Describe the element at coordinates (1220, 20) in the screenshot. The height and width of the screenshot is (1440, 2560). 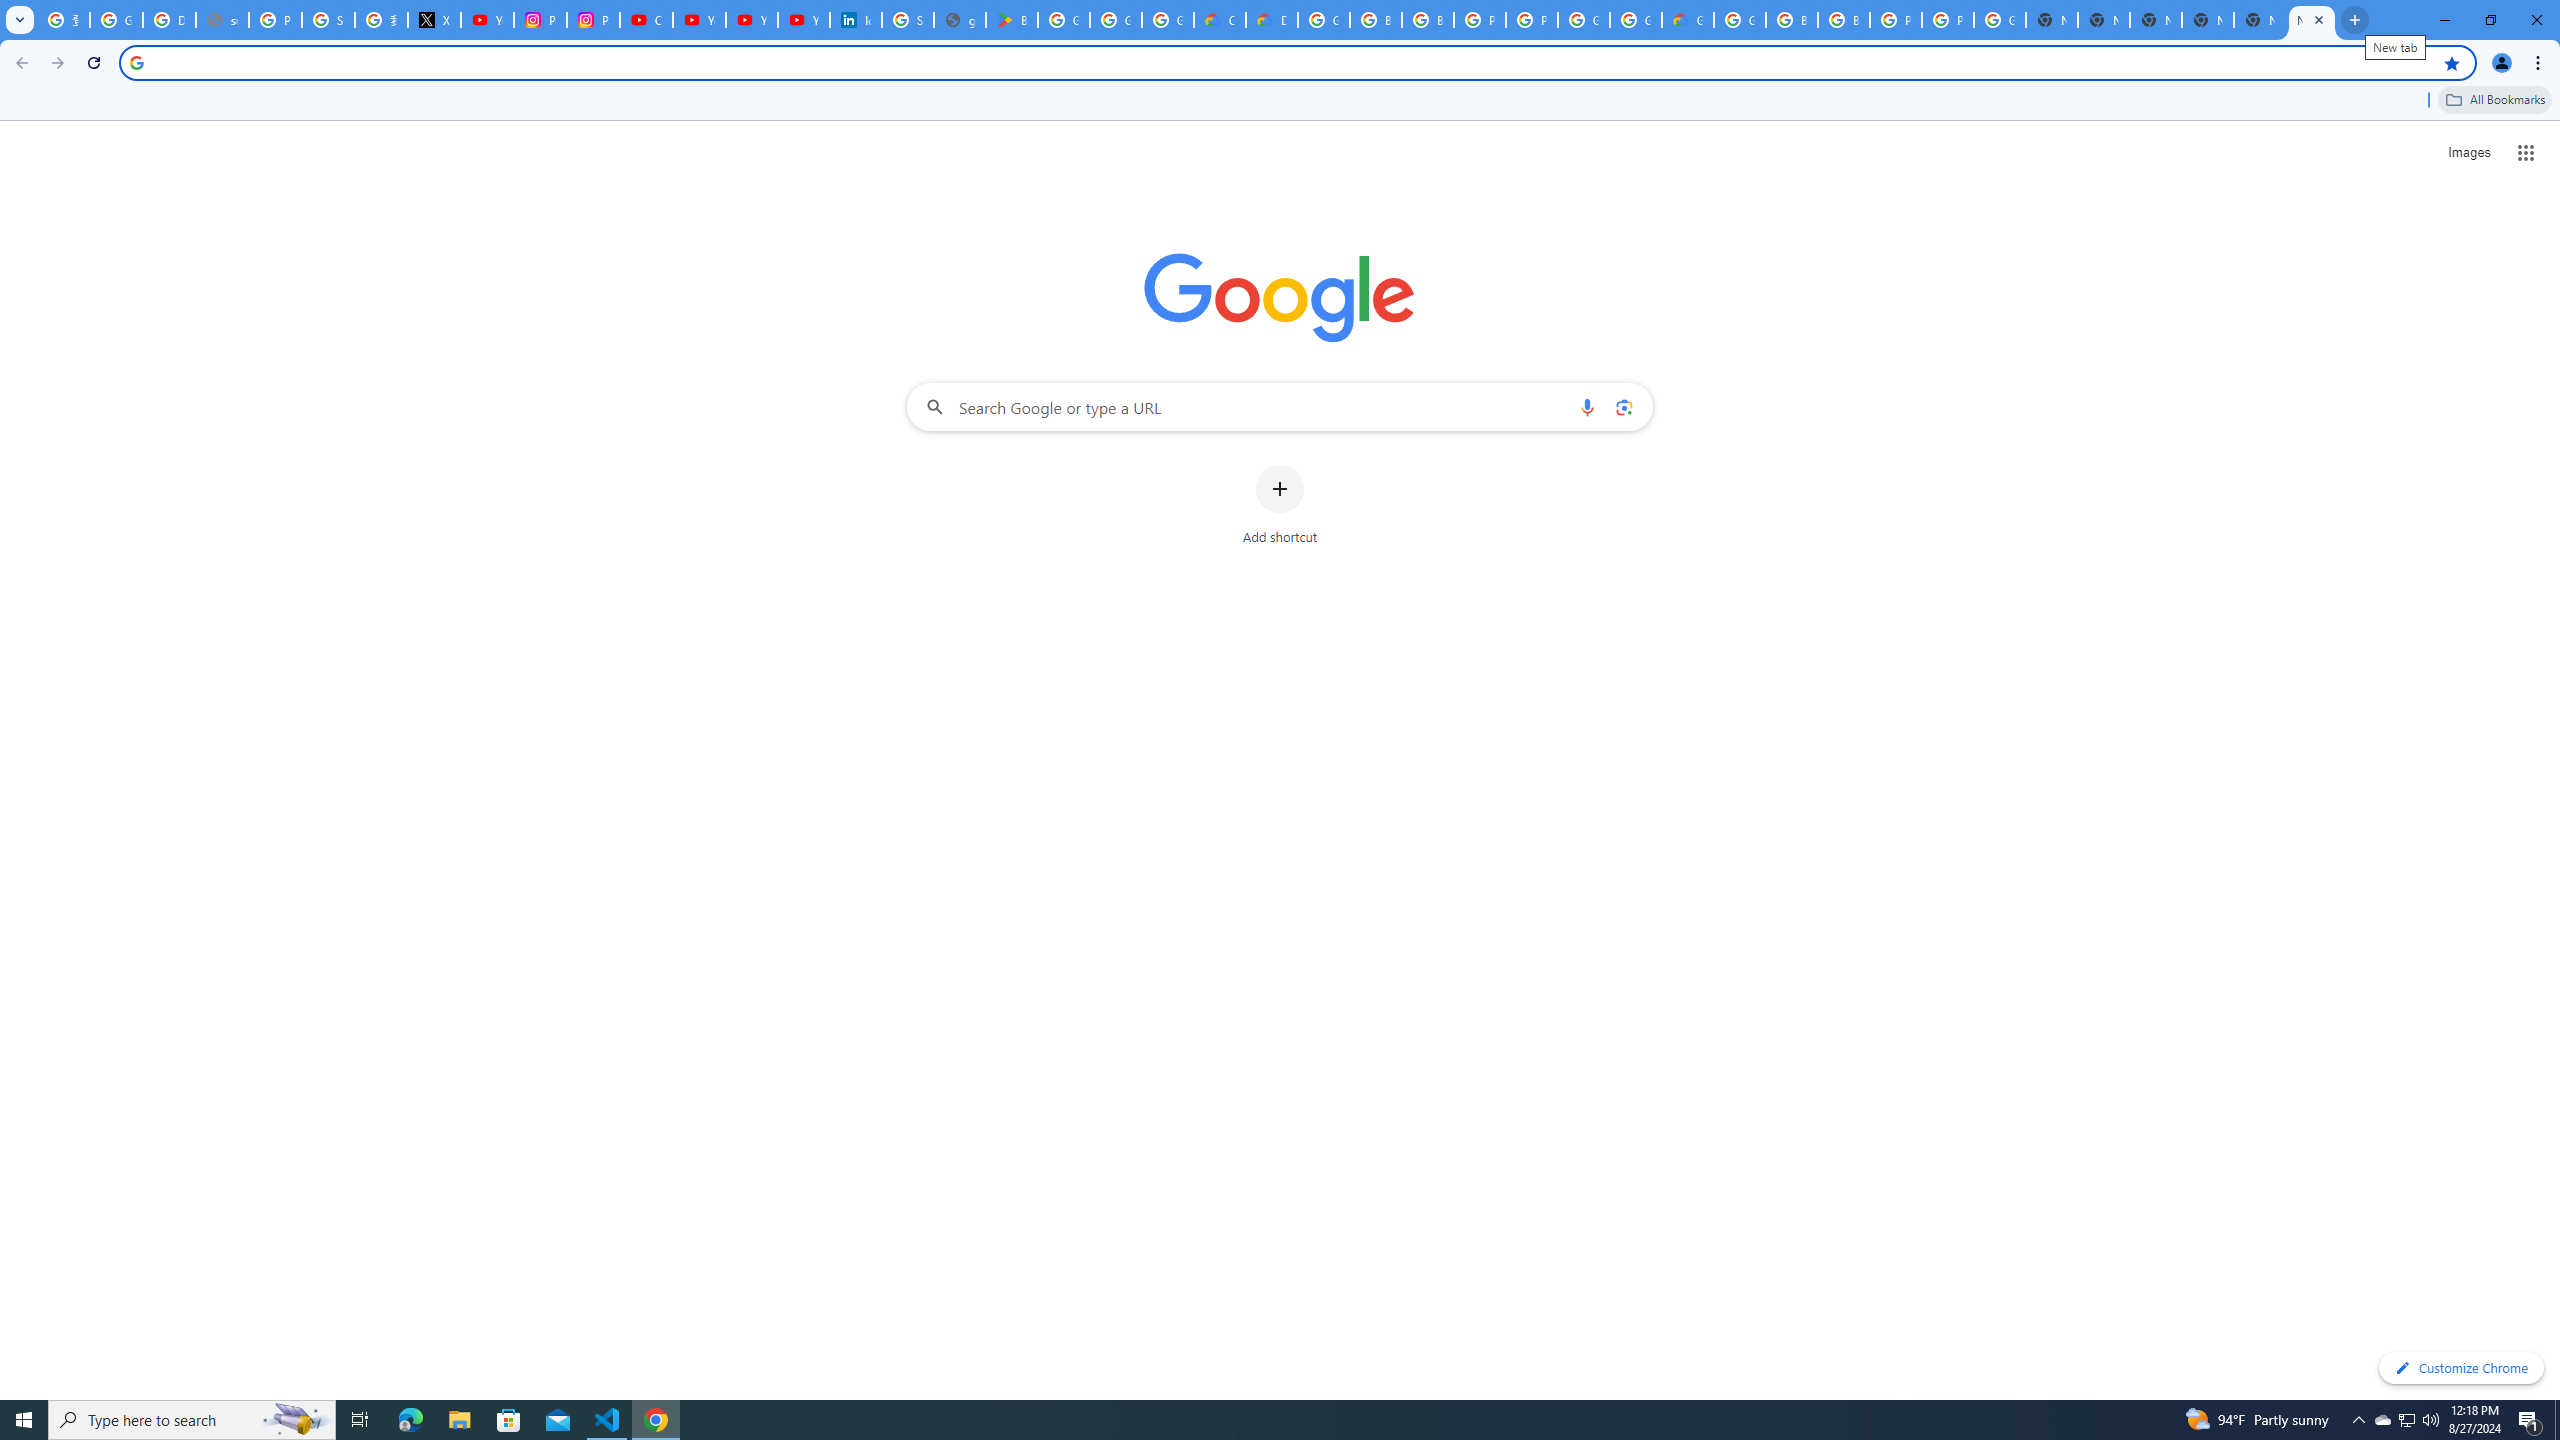
I see `Customer Care | Google Cloud` at that location.